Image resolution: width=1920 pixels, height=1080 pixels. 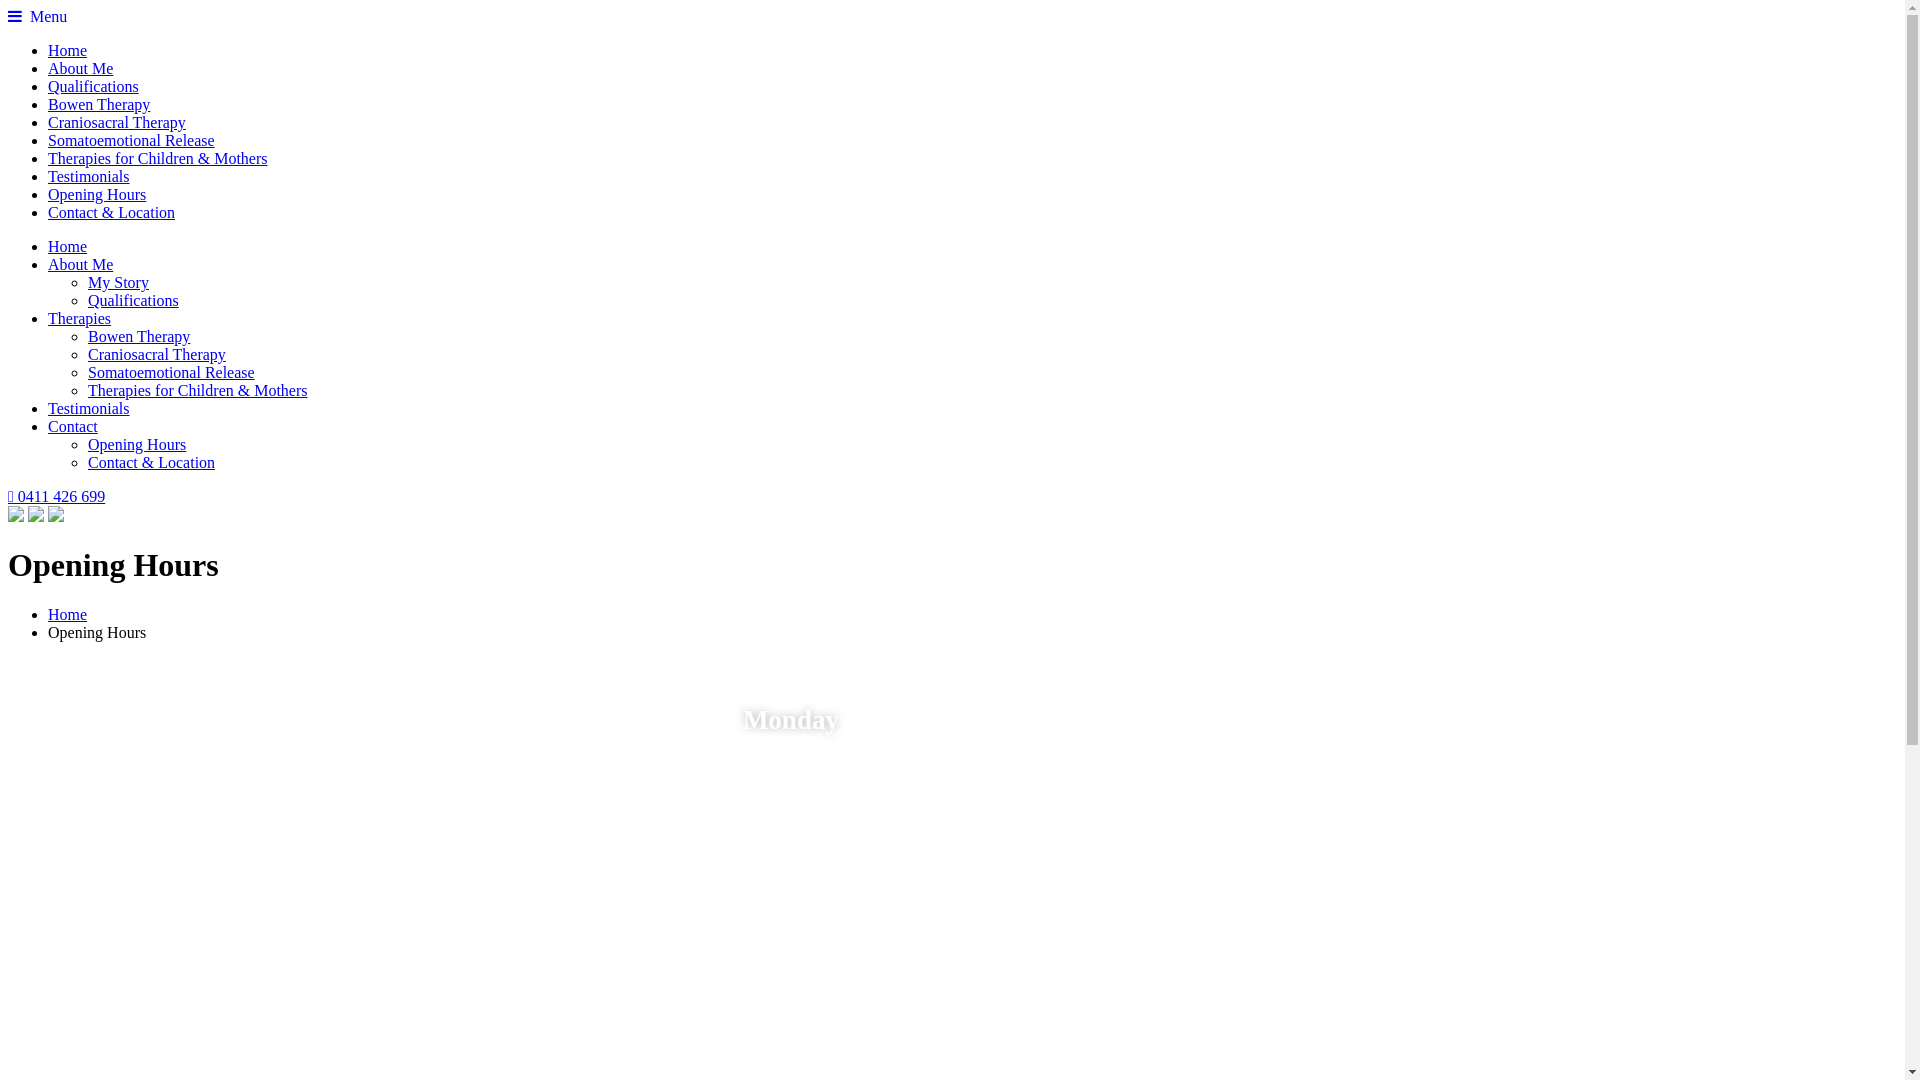 I want to click on My Story, so click(x=118, y=282).